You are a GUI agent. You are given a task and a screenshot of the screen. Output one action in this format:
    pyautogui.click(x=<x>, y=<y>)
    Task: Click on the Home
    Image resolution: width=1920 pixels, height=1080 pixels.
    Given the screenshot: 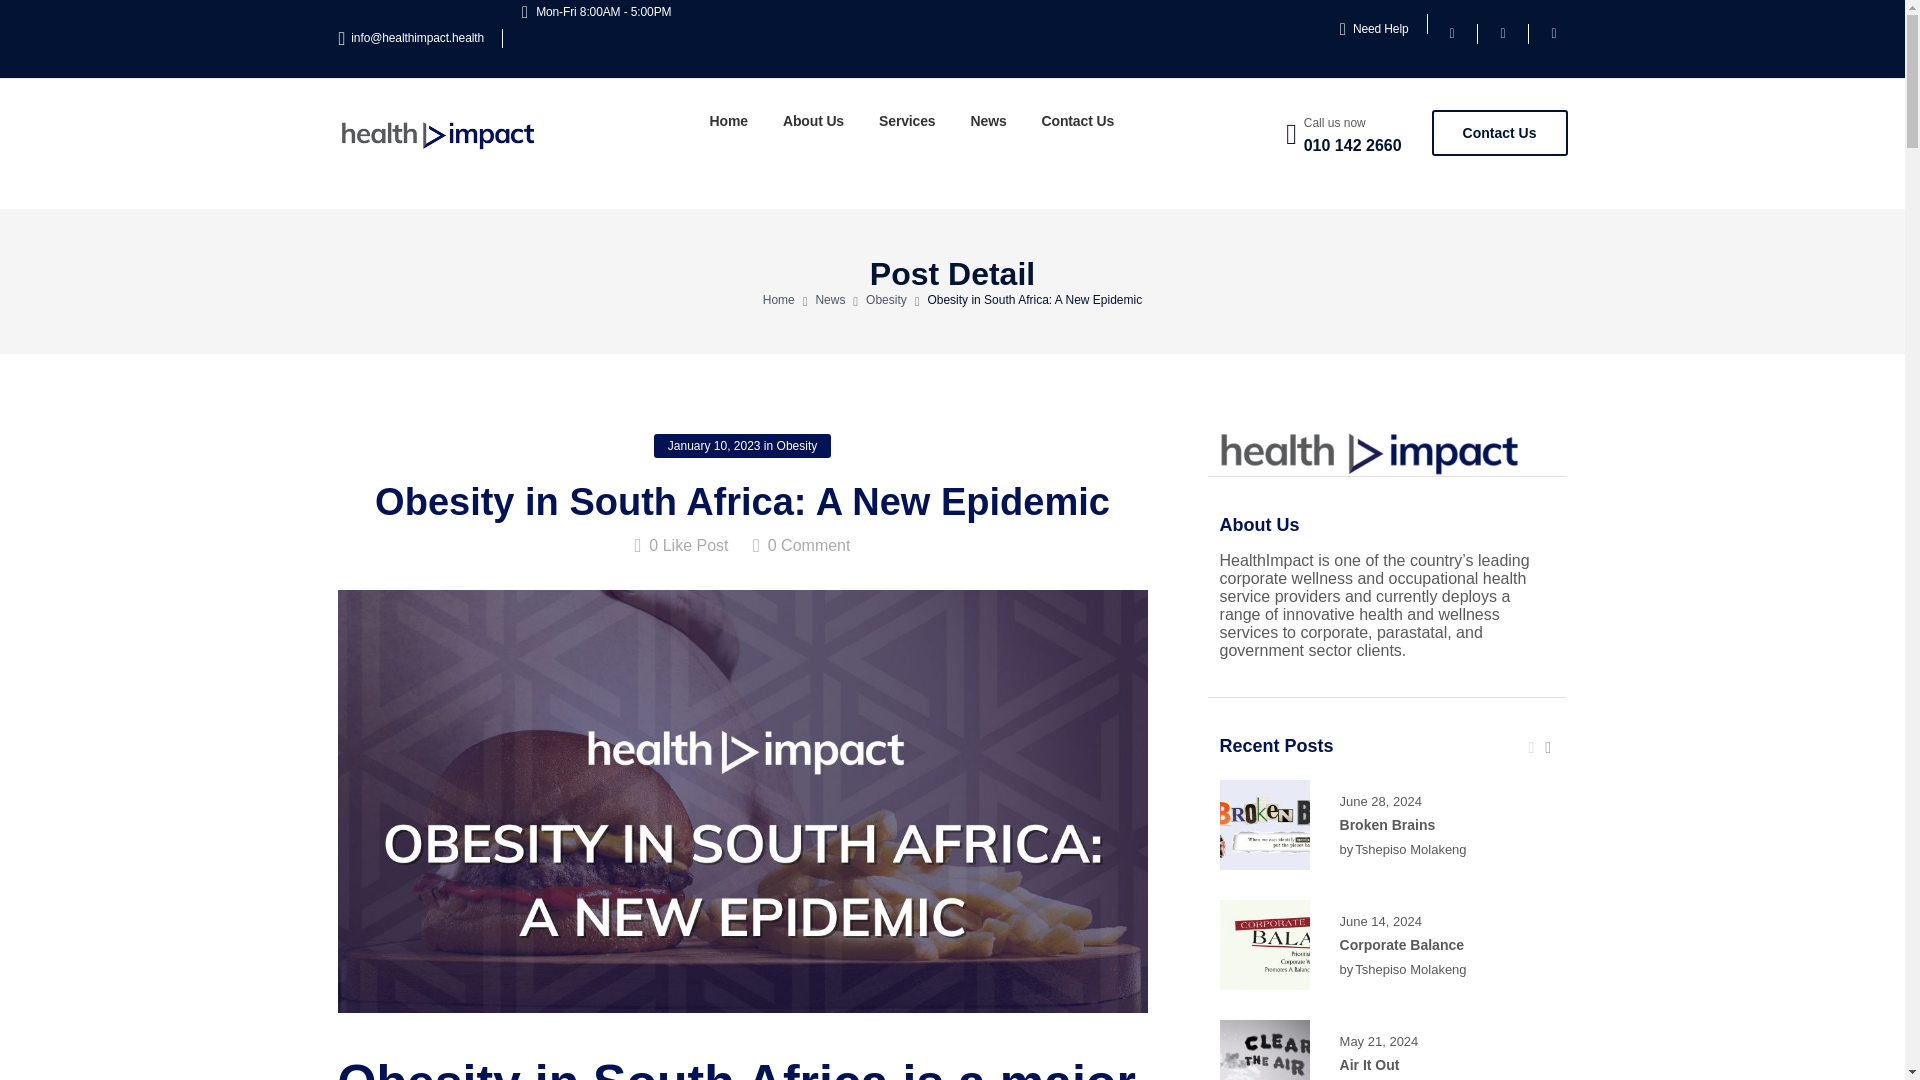 What is the action you would take?
    pyautogui.click(x=729, y=120)
    